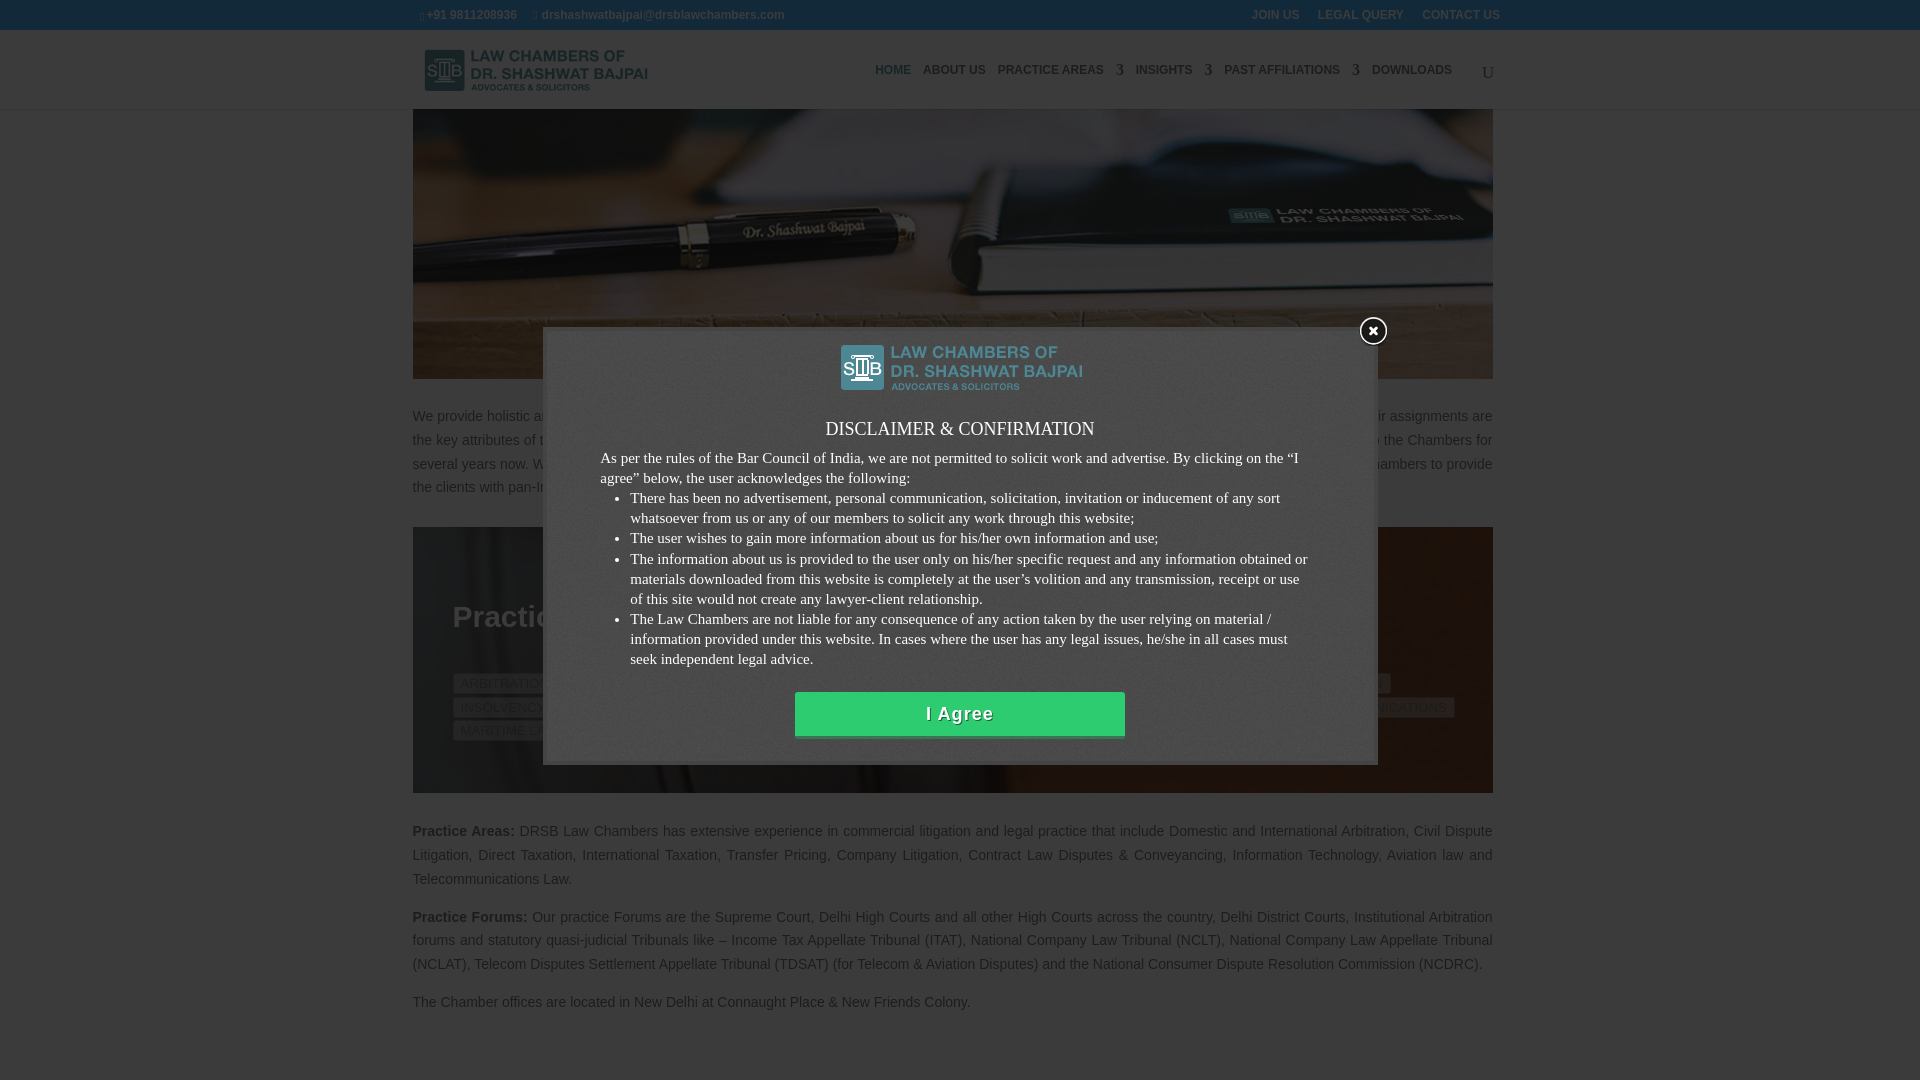  Describe the element at coordinates (1360, 19) in the screenshot. I see `LEGAL QUERY` at that location.